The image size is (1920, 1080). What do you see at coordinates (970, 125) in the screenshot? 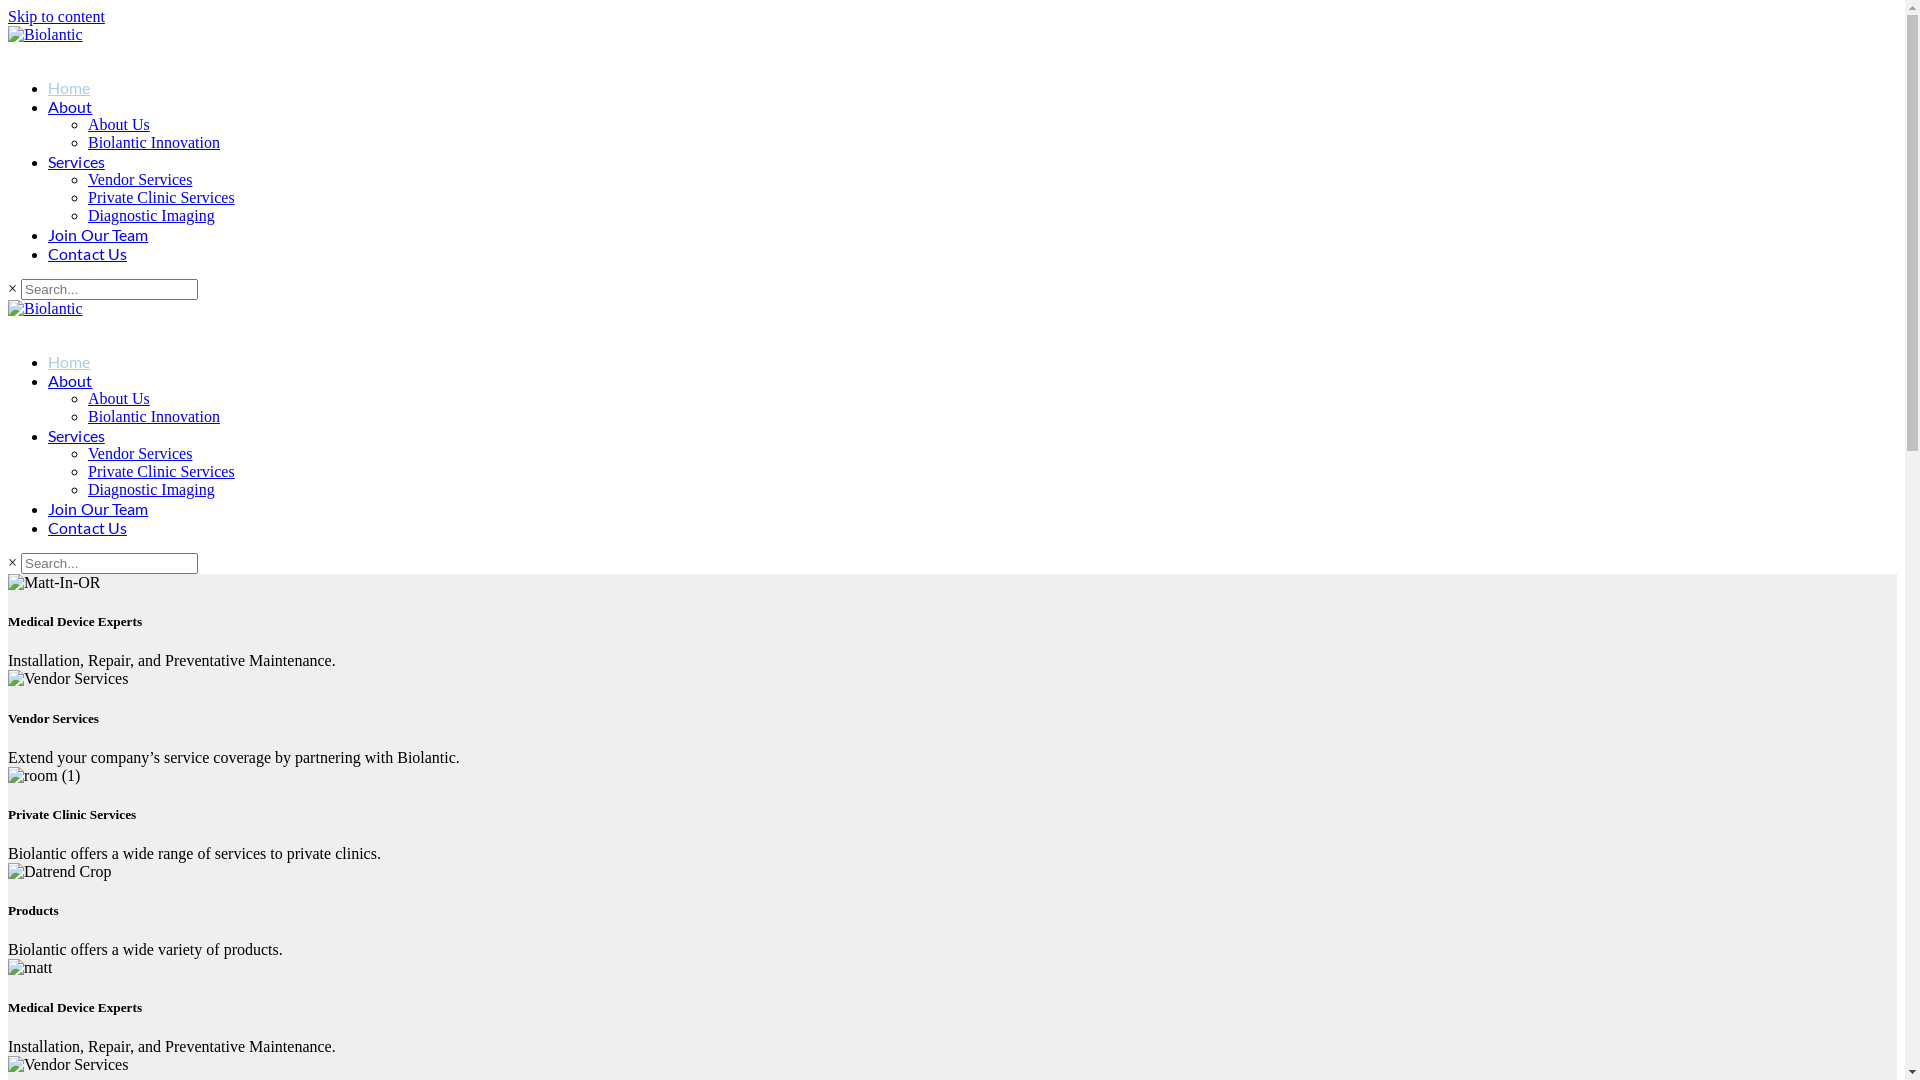
I see `About Us` at bounding box center [970, 125].